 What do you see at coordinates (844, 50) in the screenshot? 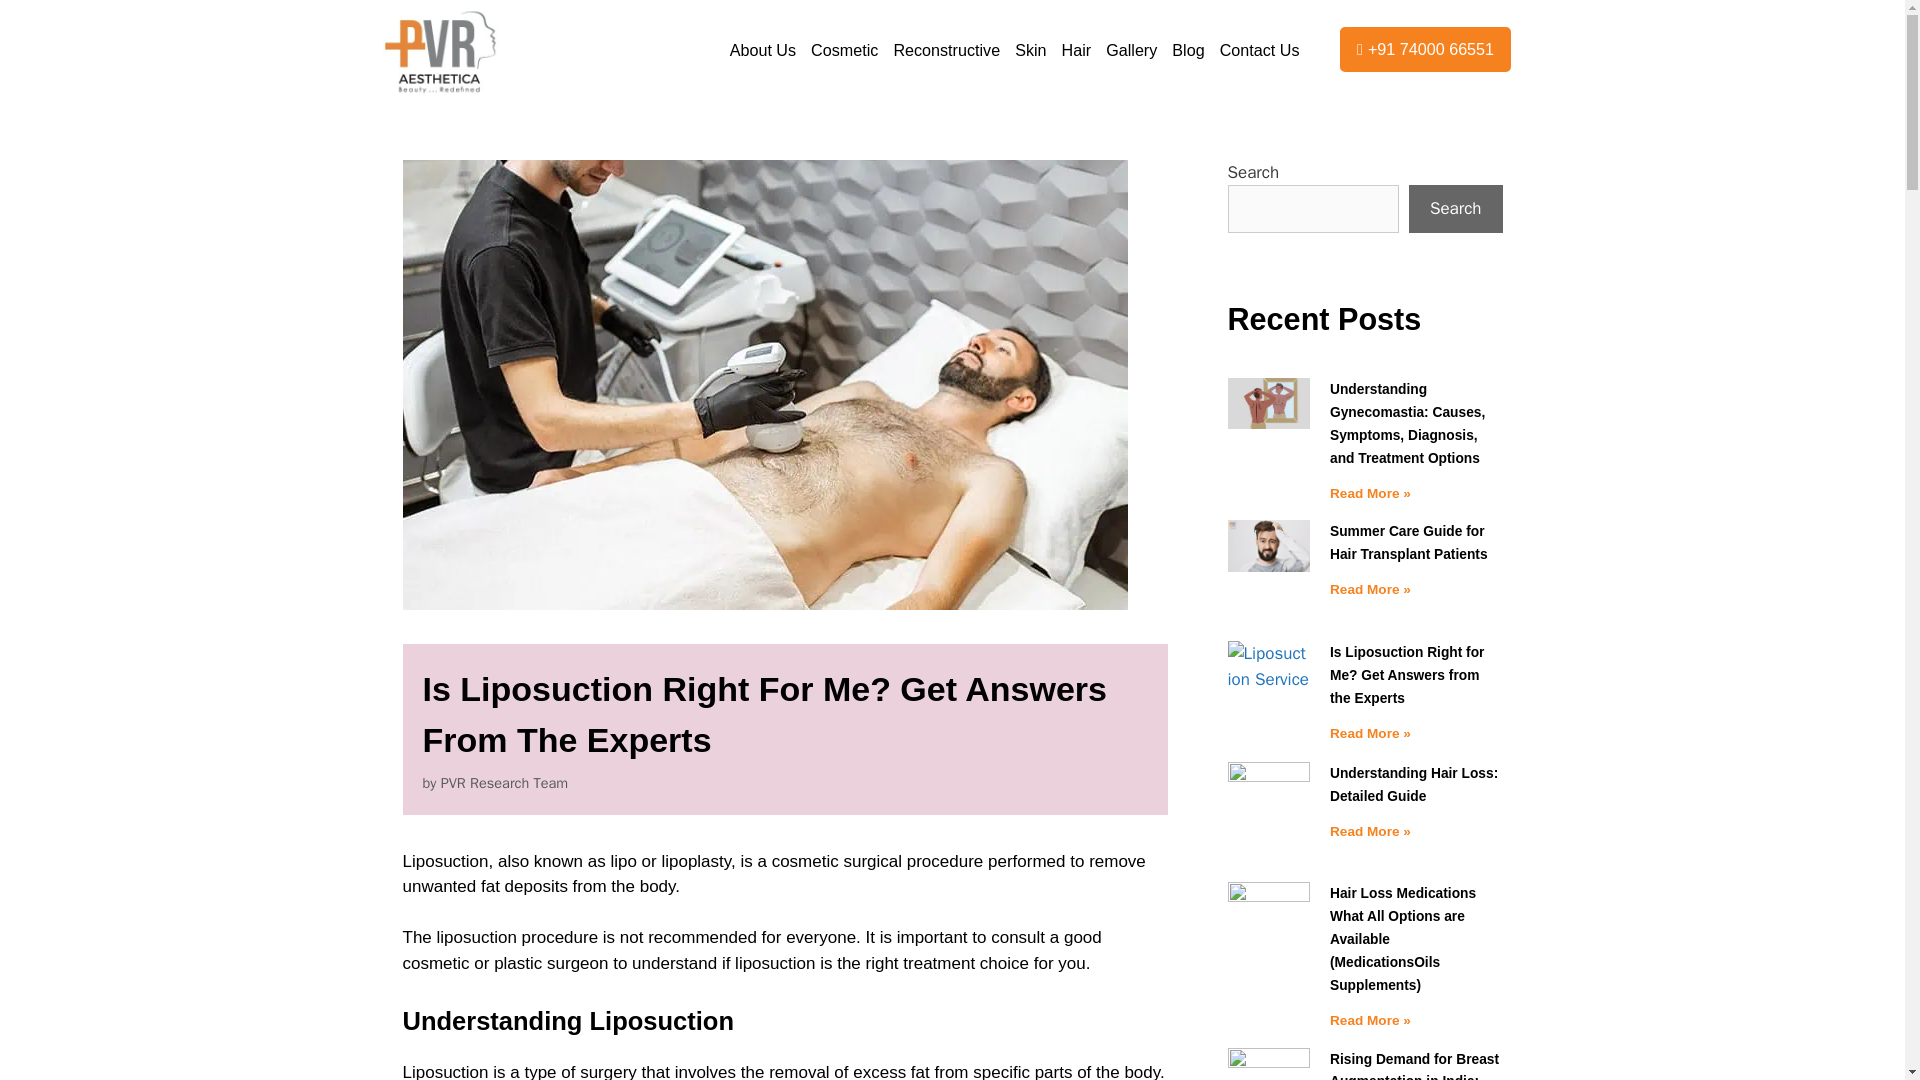
I see `Cosmetic` at bounding box center [844, 50].